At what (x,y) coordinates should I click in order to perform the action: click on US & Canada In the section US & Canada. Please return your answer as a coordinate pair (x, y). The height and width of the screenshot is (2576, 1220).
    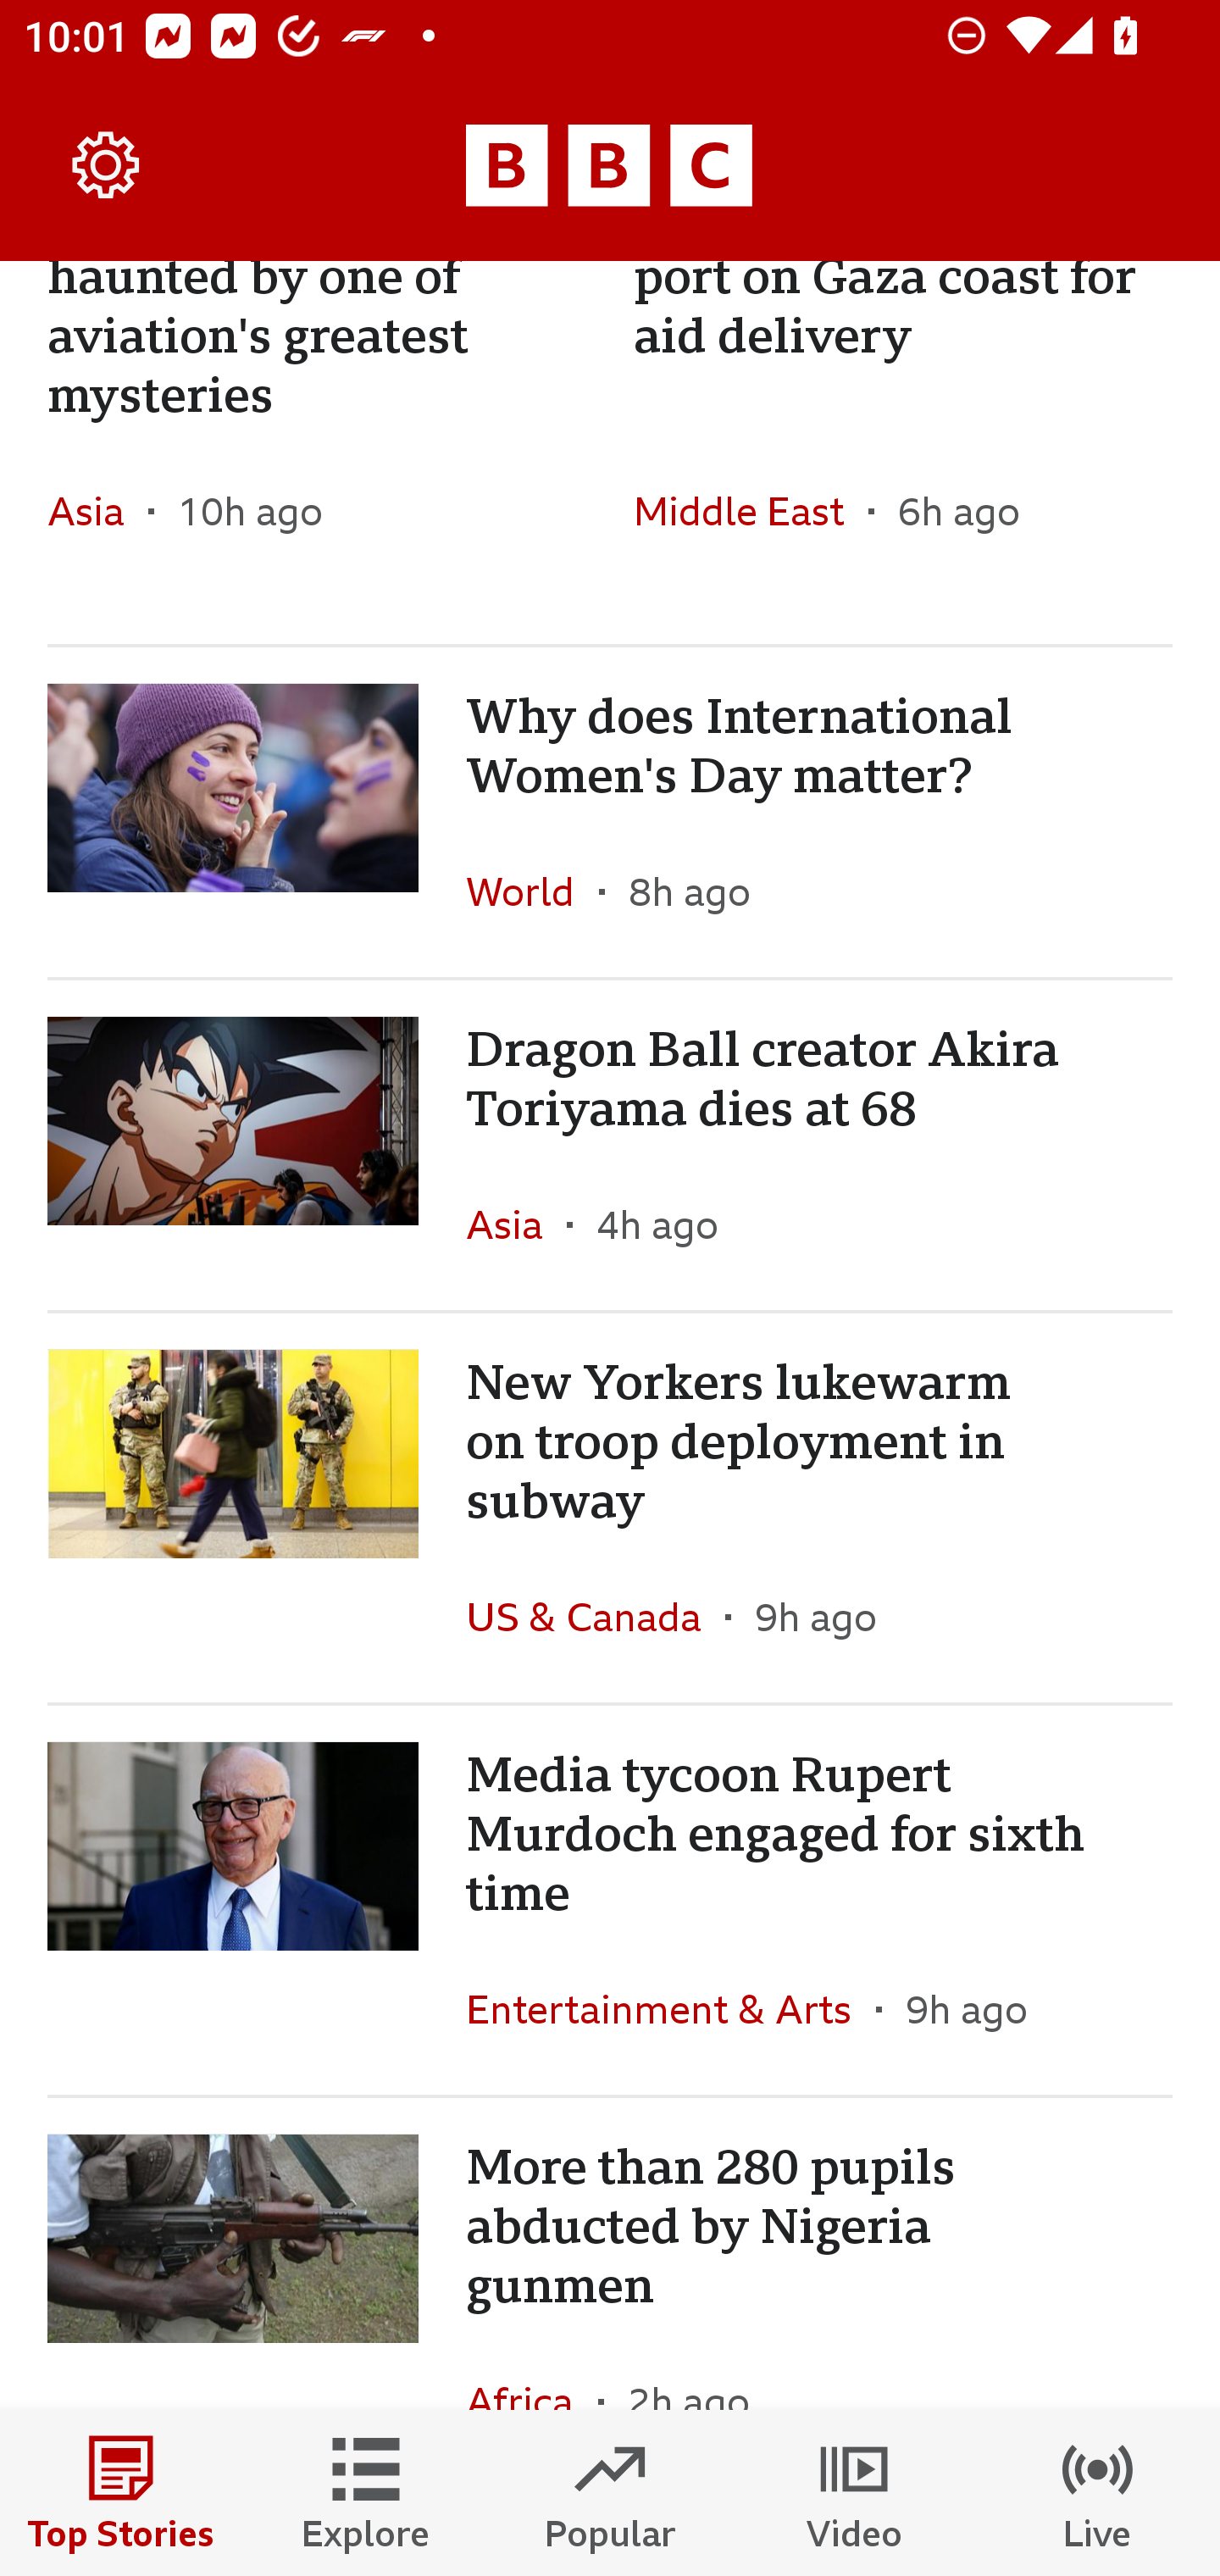
    Looking at the image, I should click on (595, 1616).